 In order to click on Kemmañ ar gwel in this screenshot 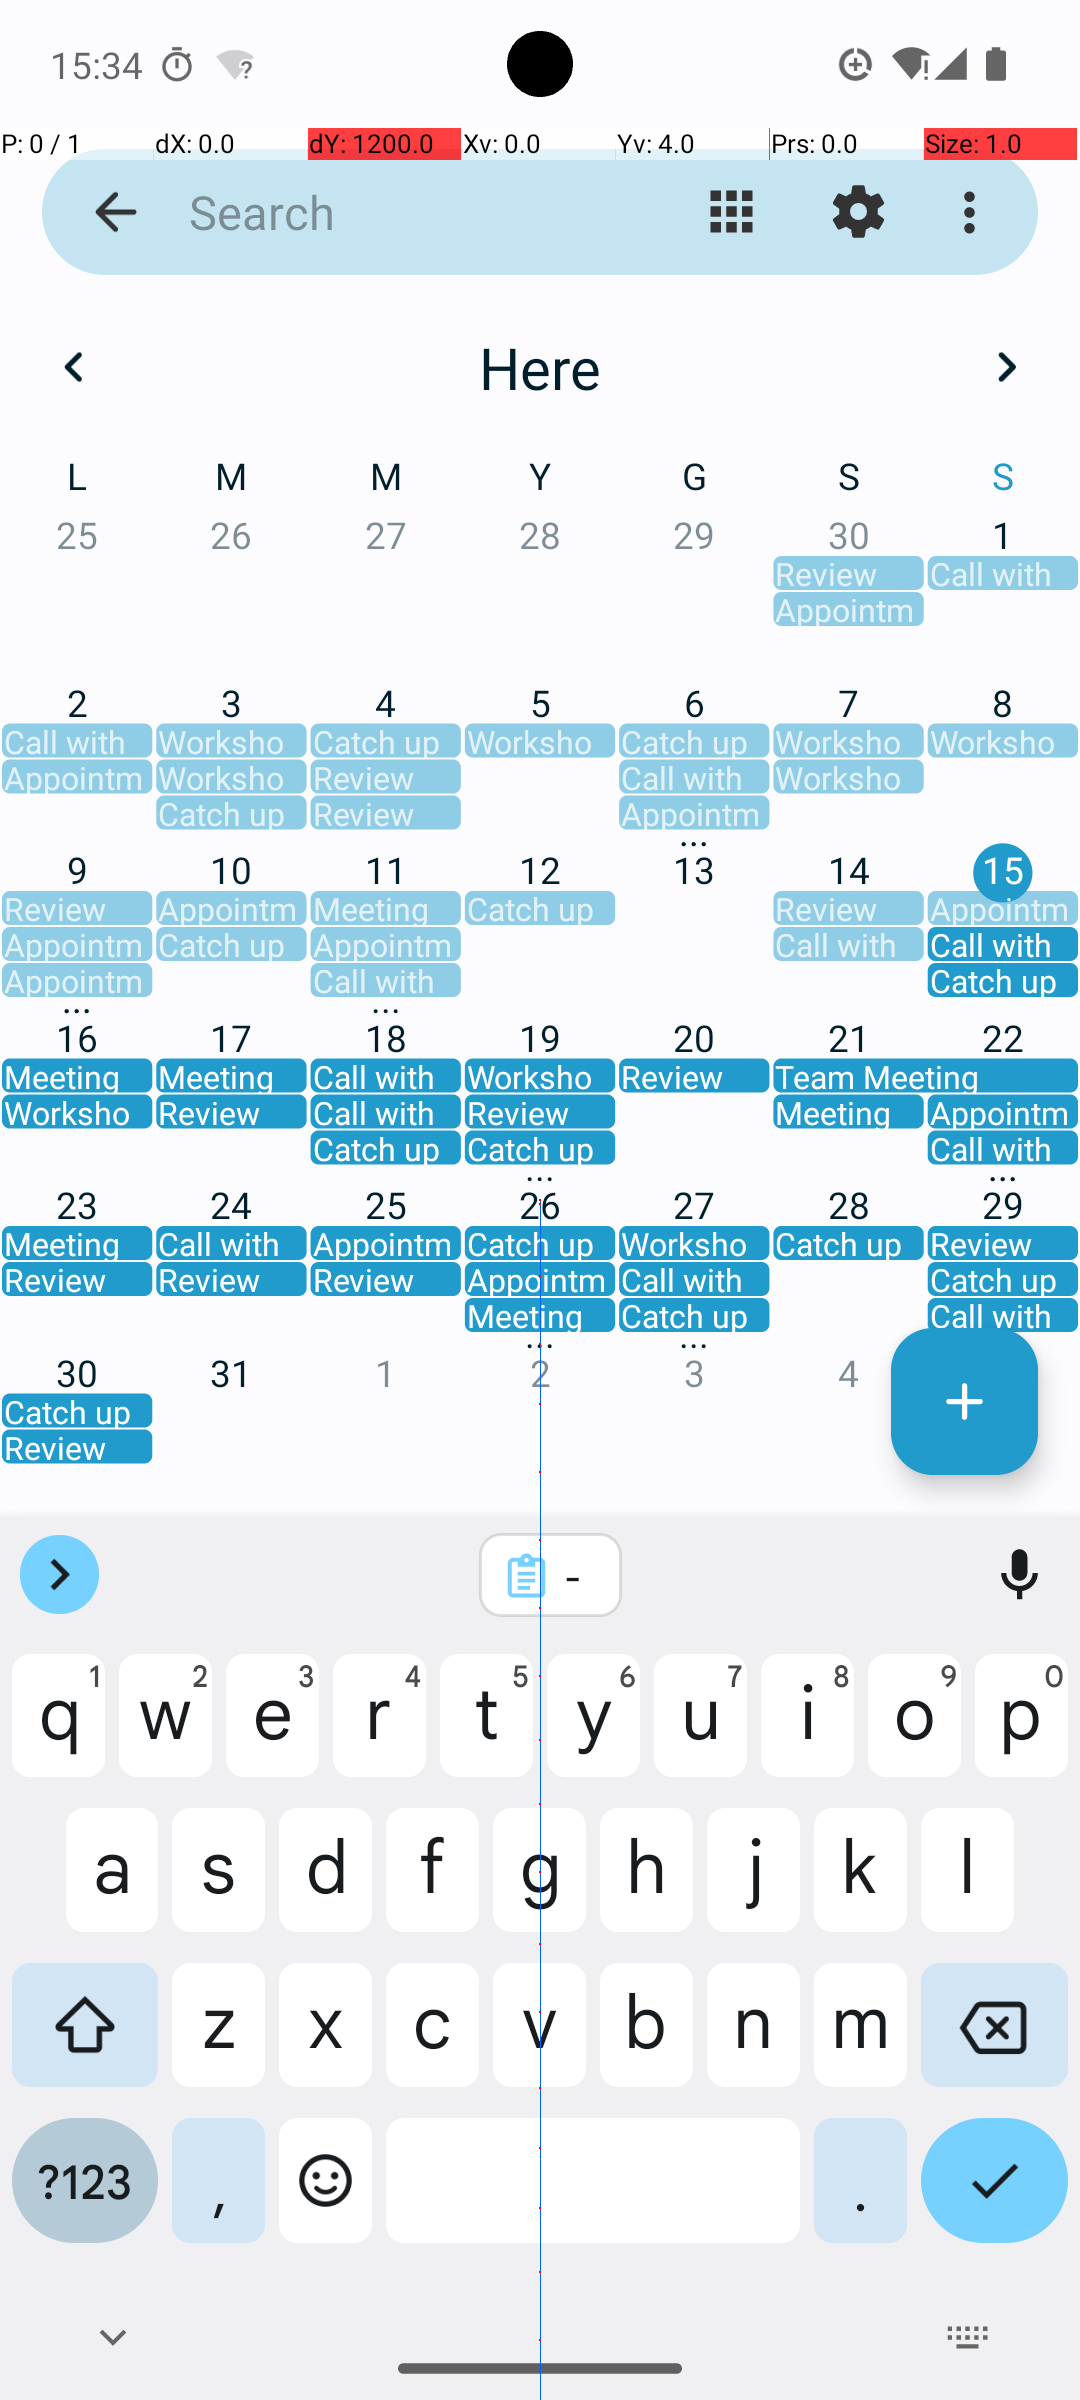, I will do `click(732, 212)`.